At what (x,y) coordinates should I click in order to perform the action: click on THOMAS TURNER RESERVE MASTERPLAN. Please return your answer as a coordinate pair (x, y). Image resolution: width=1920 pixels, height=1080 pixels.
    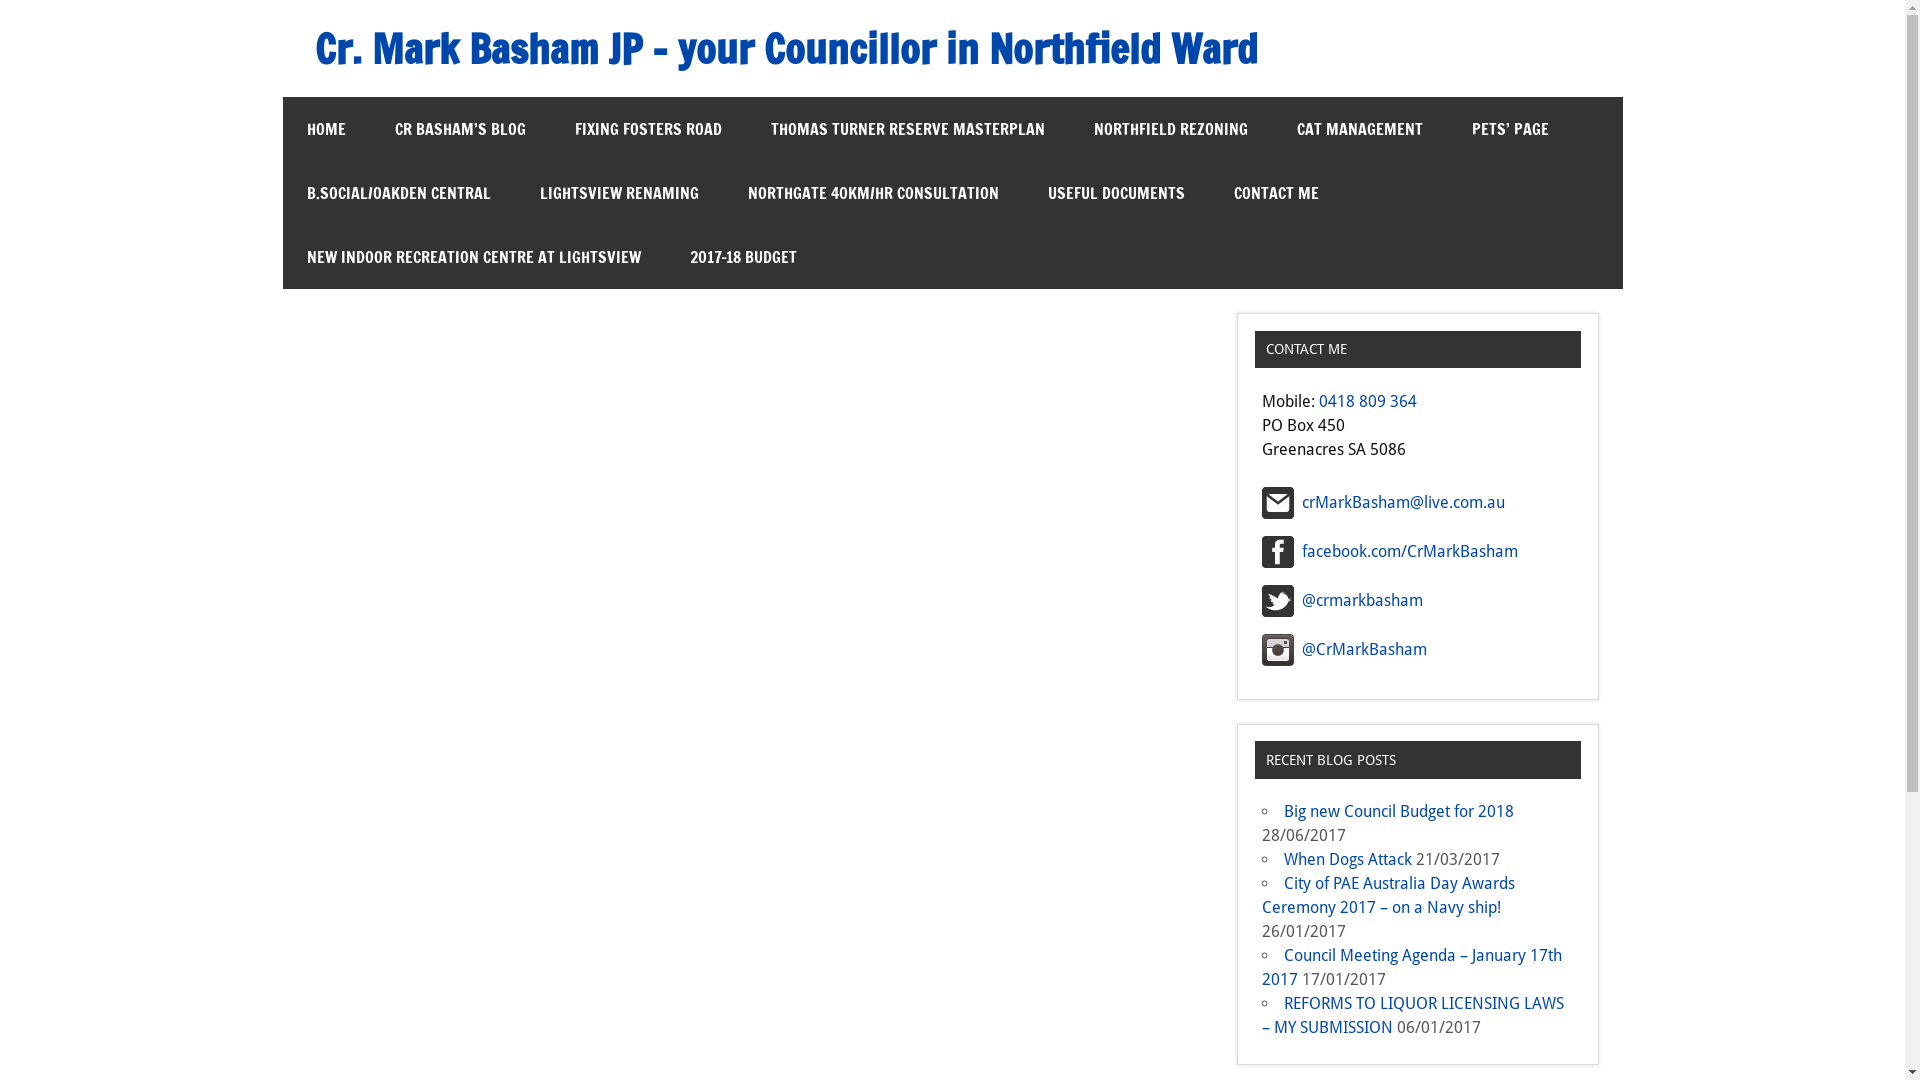
    Looking at the image, I should click on (907, 129).